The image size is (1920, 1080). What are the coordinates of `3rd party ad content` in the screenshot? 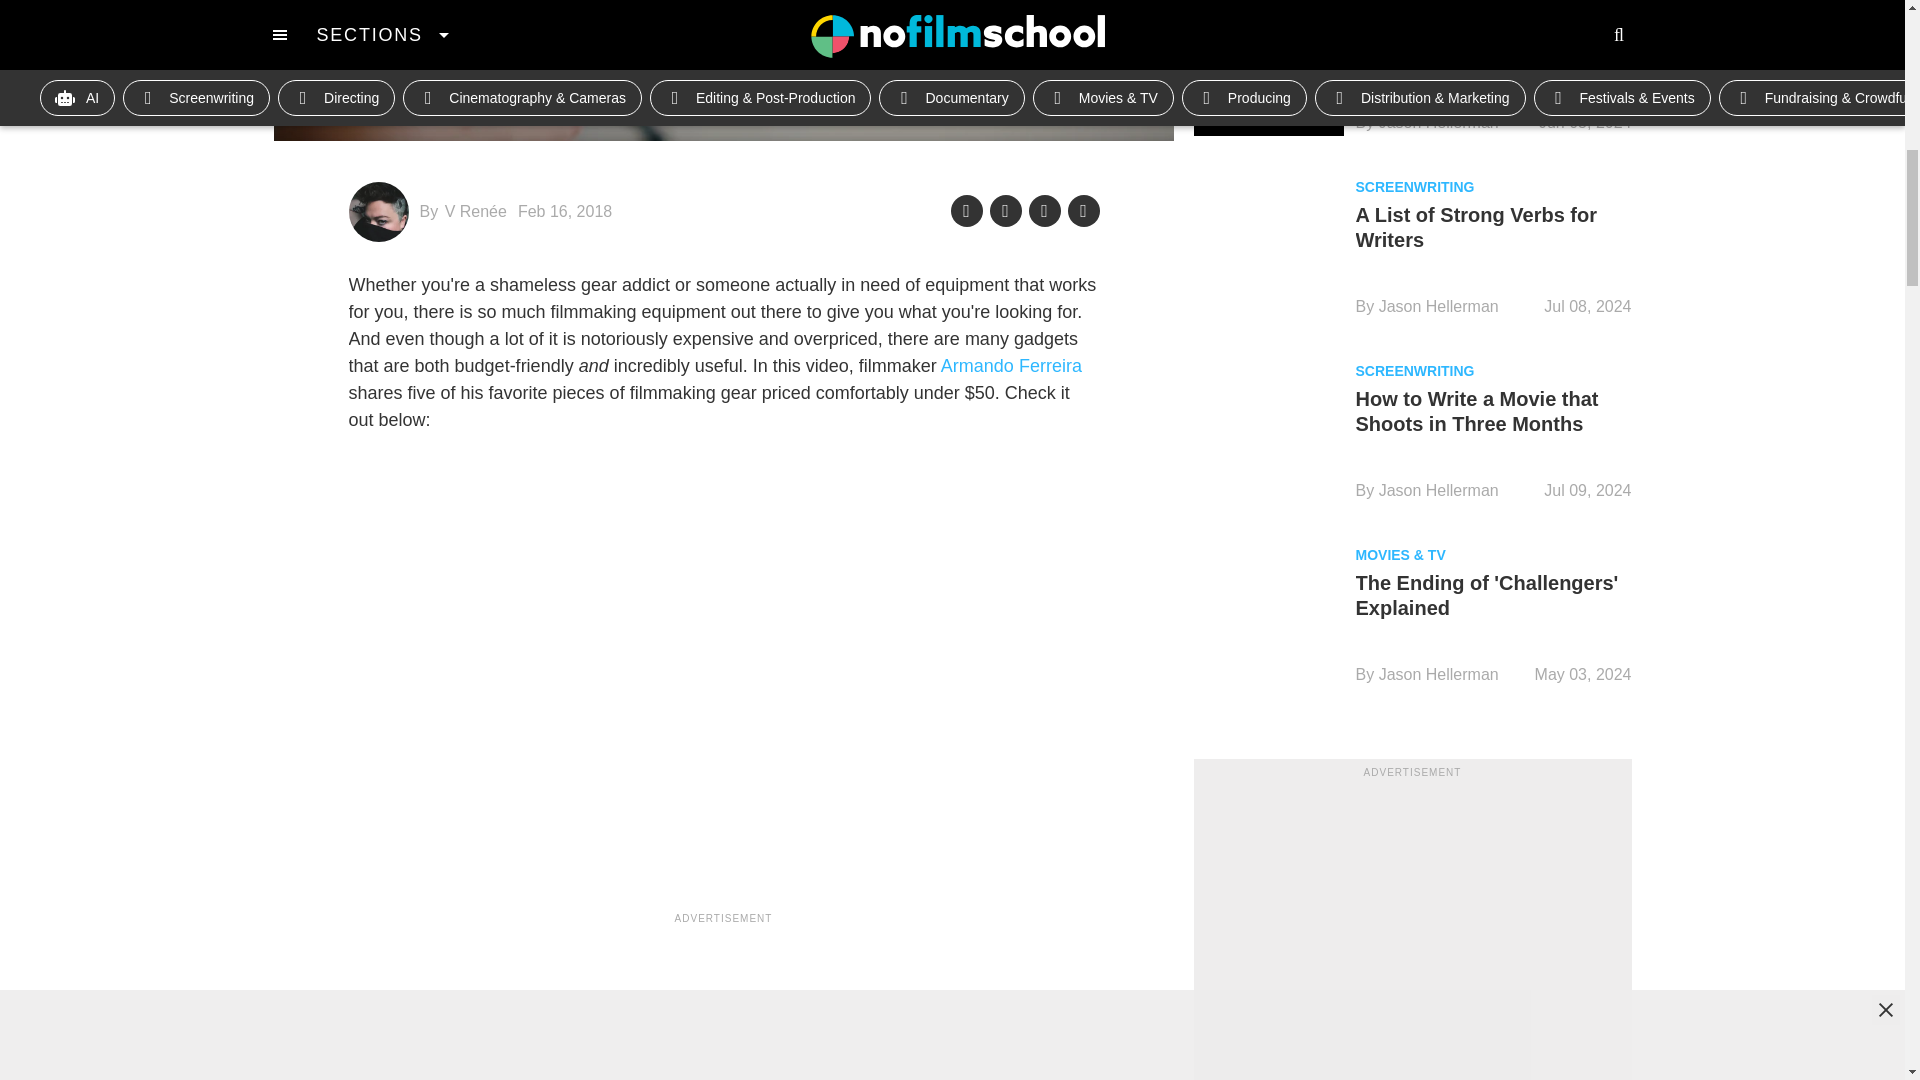 It's located at (1412, 930).